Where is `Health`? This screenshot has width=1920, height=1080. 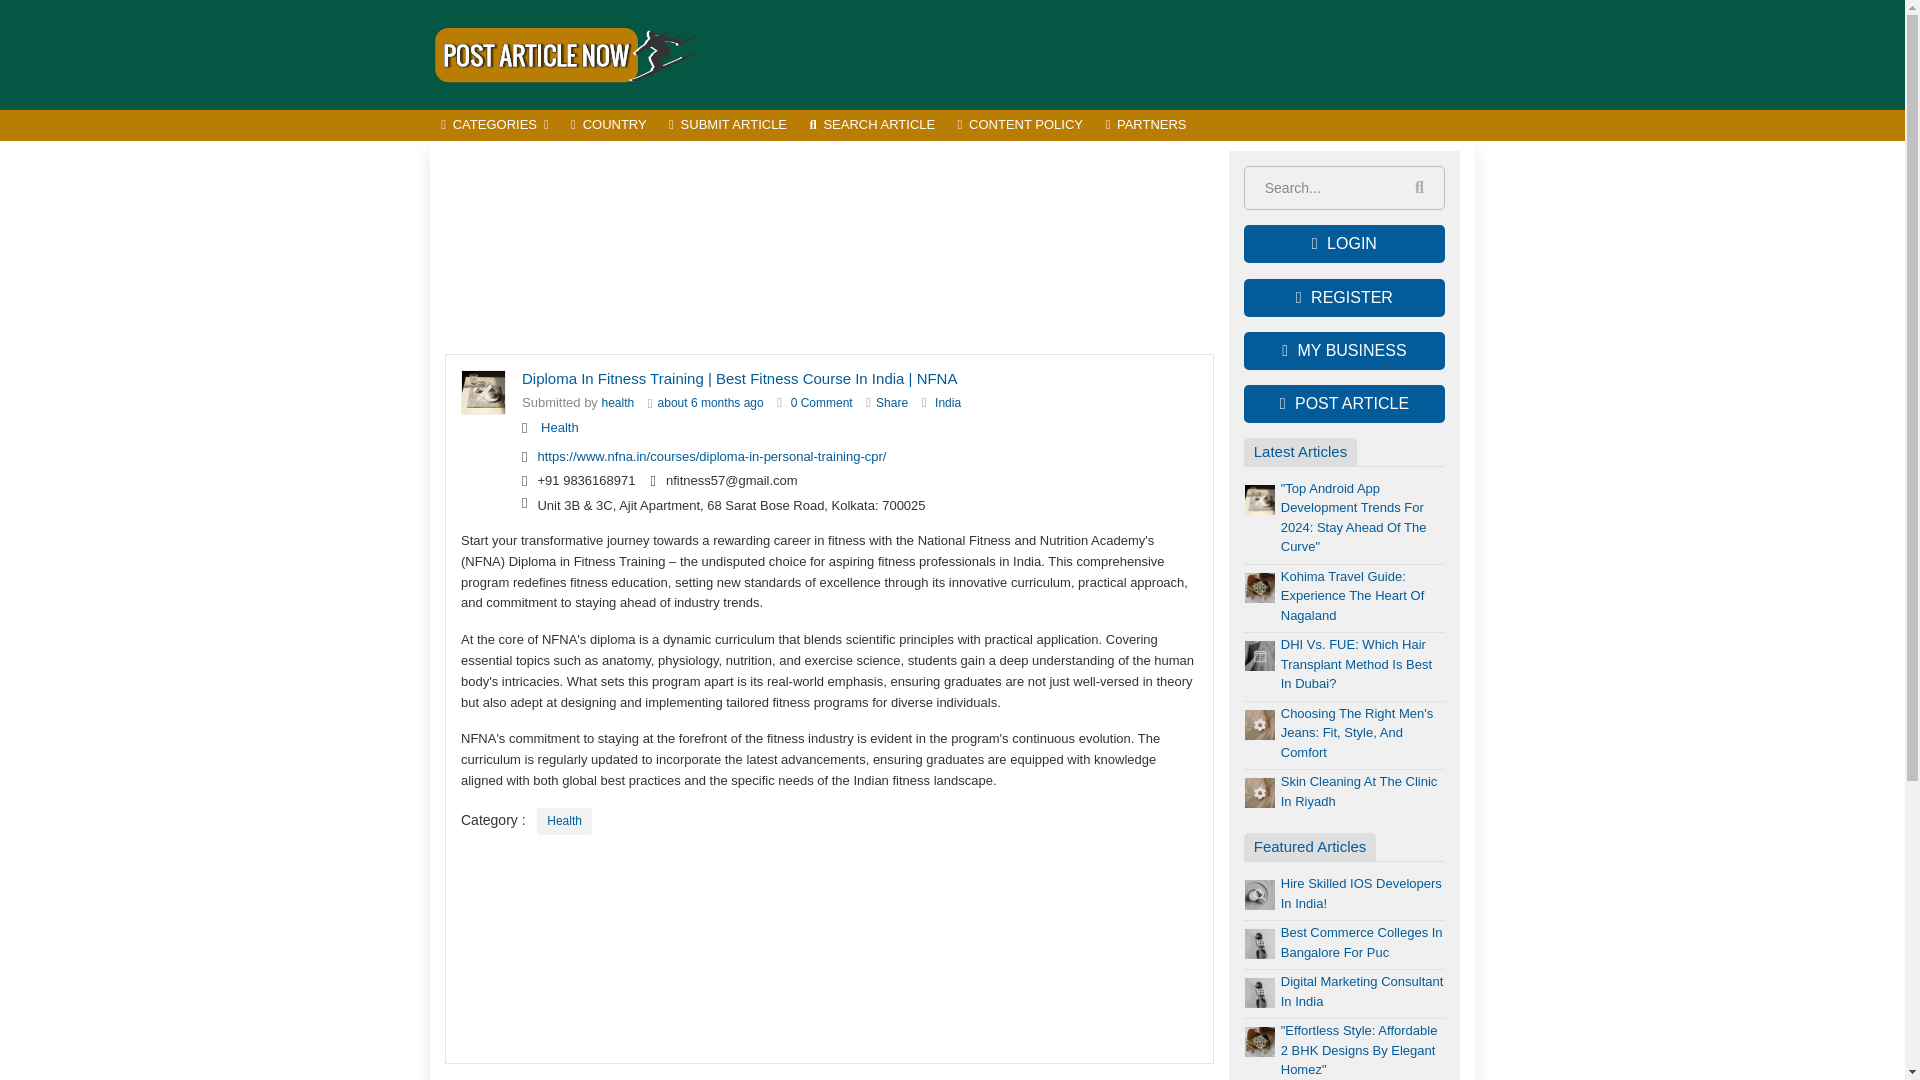
Health is located at coordinates (560, 428).